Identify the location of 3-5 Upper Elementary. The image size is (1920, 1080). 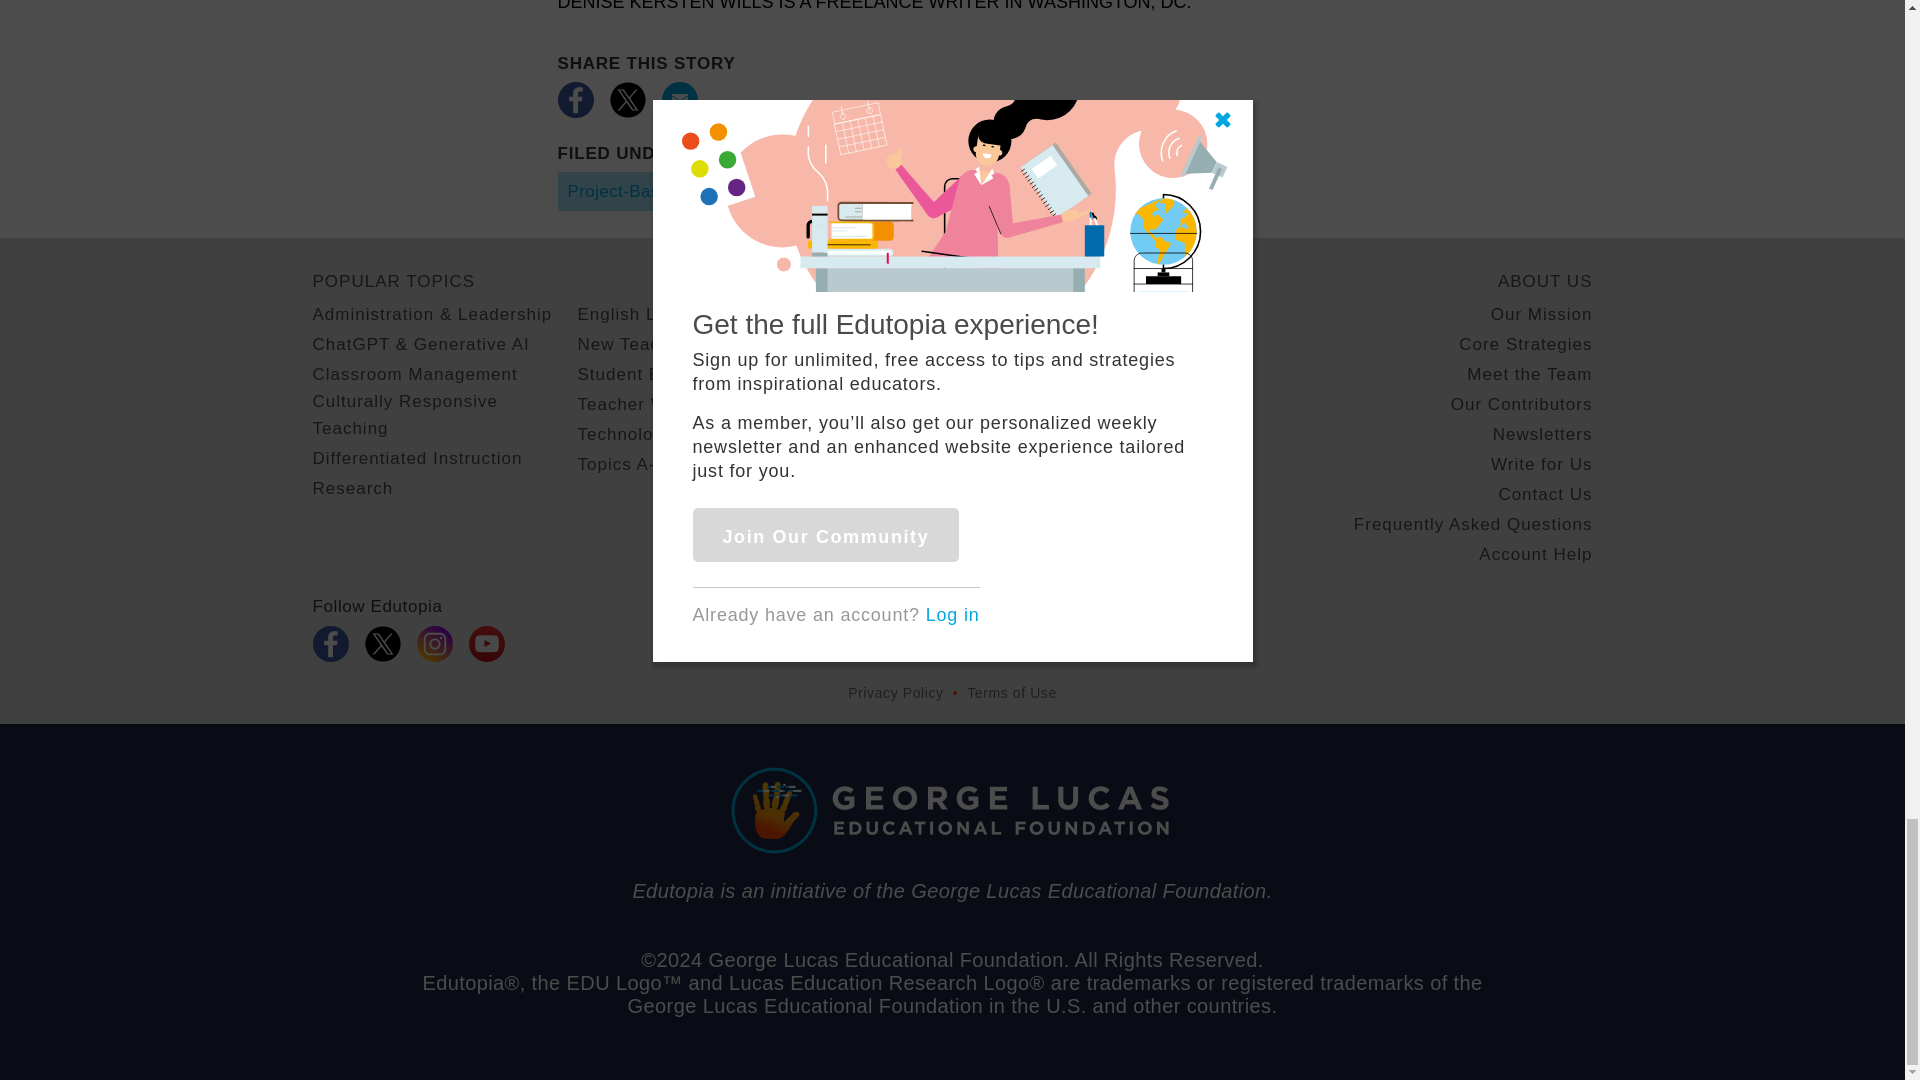
(1116, 374).